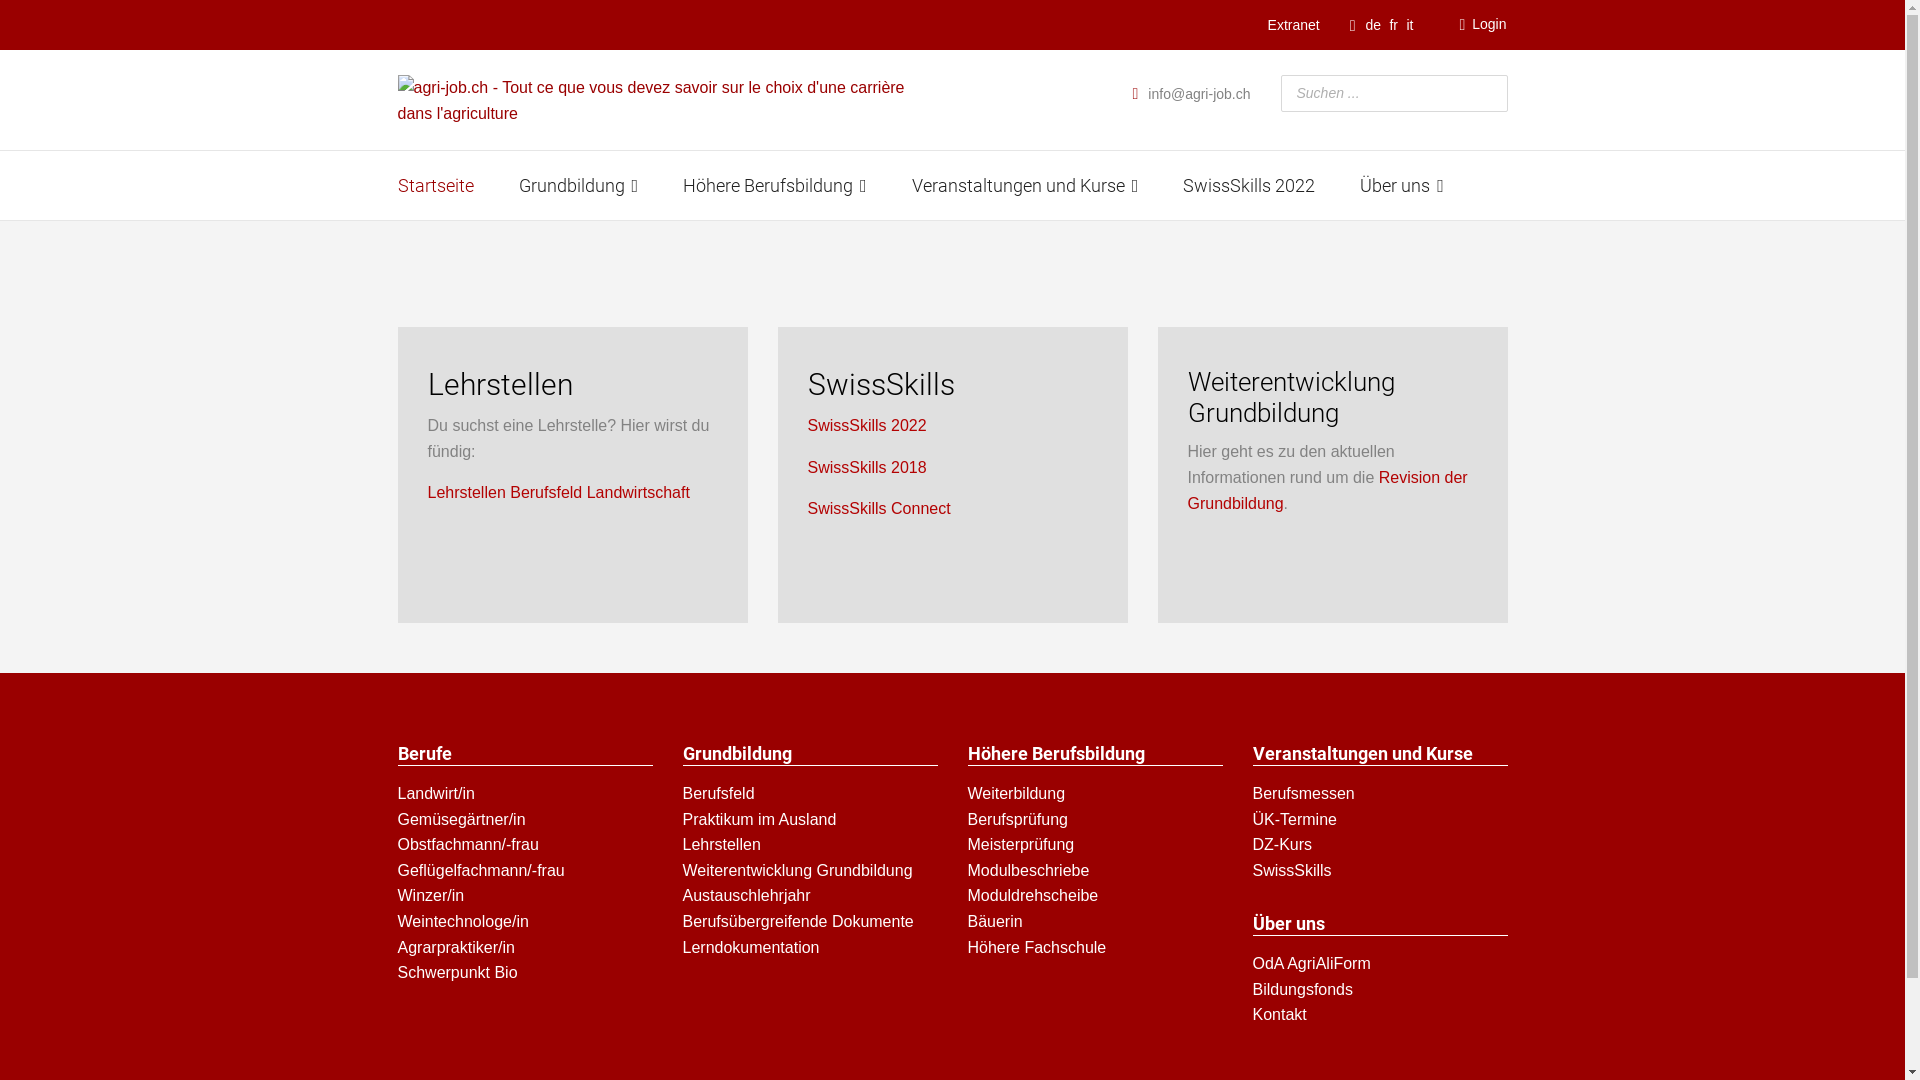 Image resolution: width=1920 pixels, height=1080 pixels. What do you see at coordinates (1380, 964) in the screenshot?
I see `OdA AgriAliForm` at bounding box center [1380, 964].